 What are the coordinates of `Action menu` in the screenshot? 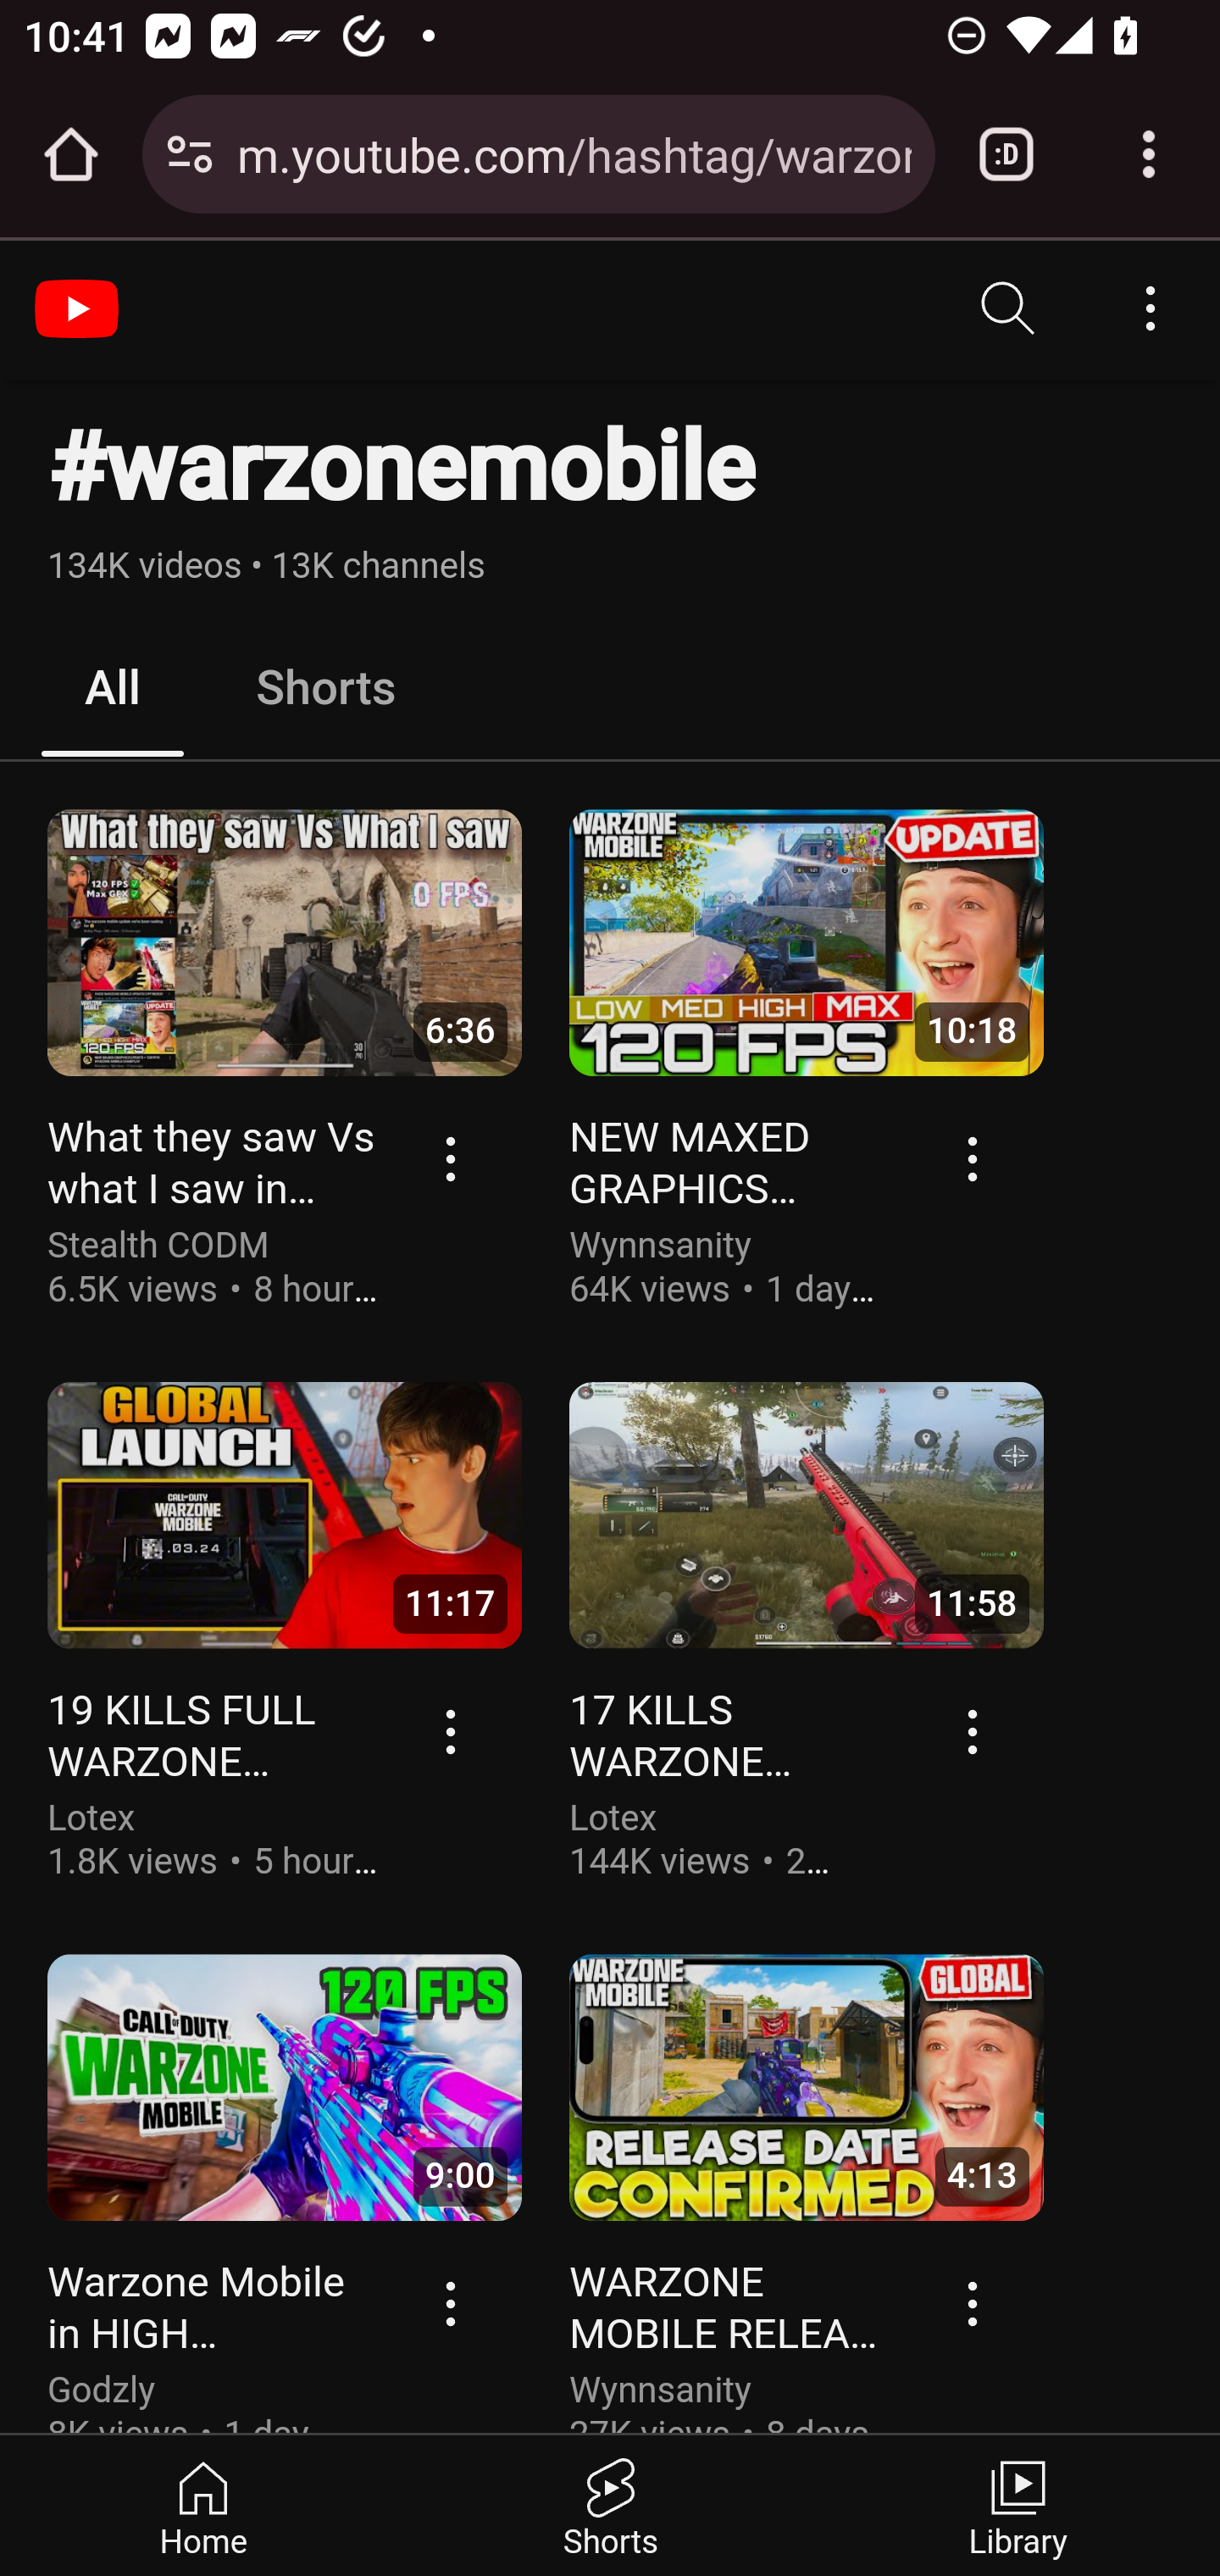 It's located at (452, 1158).